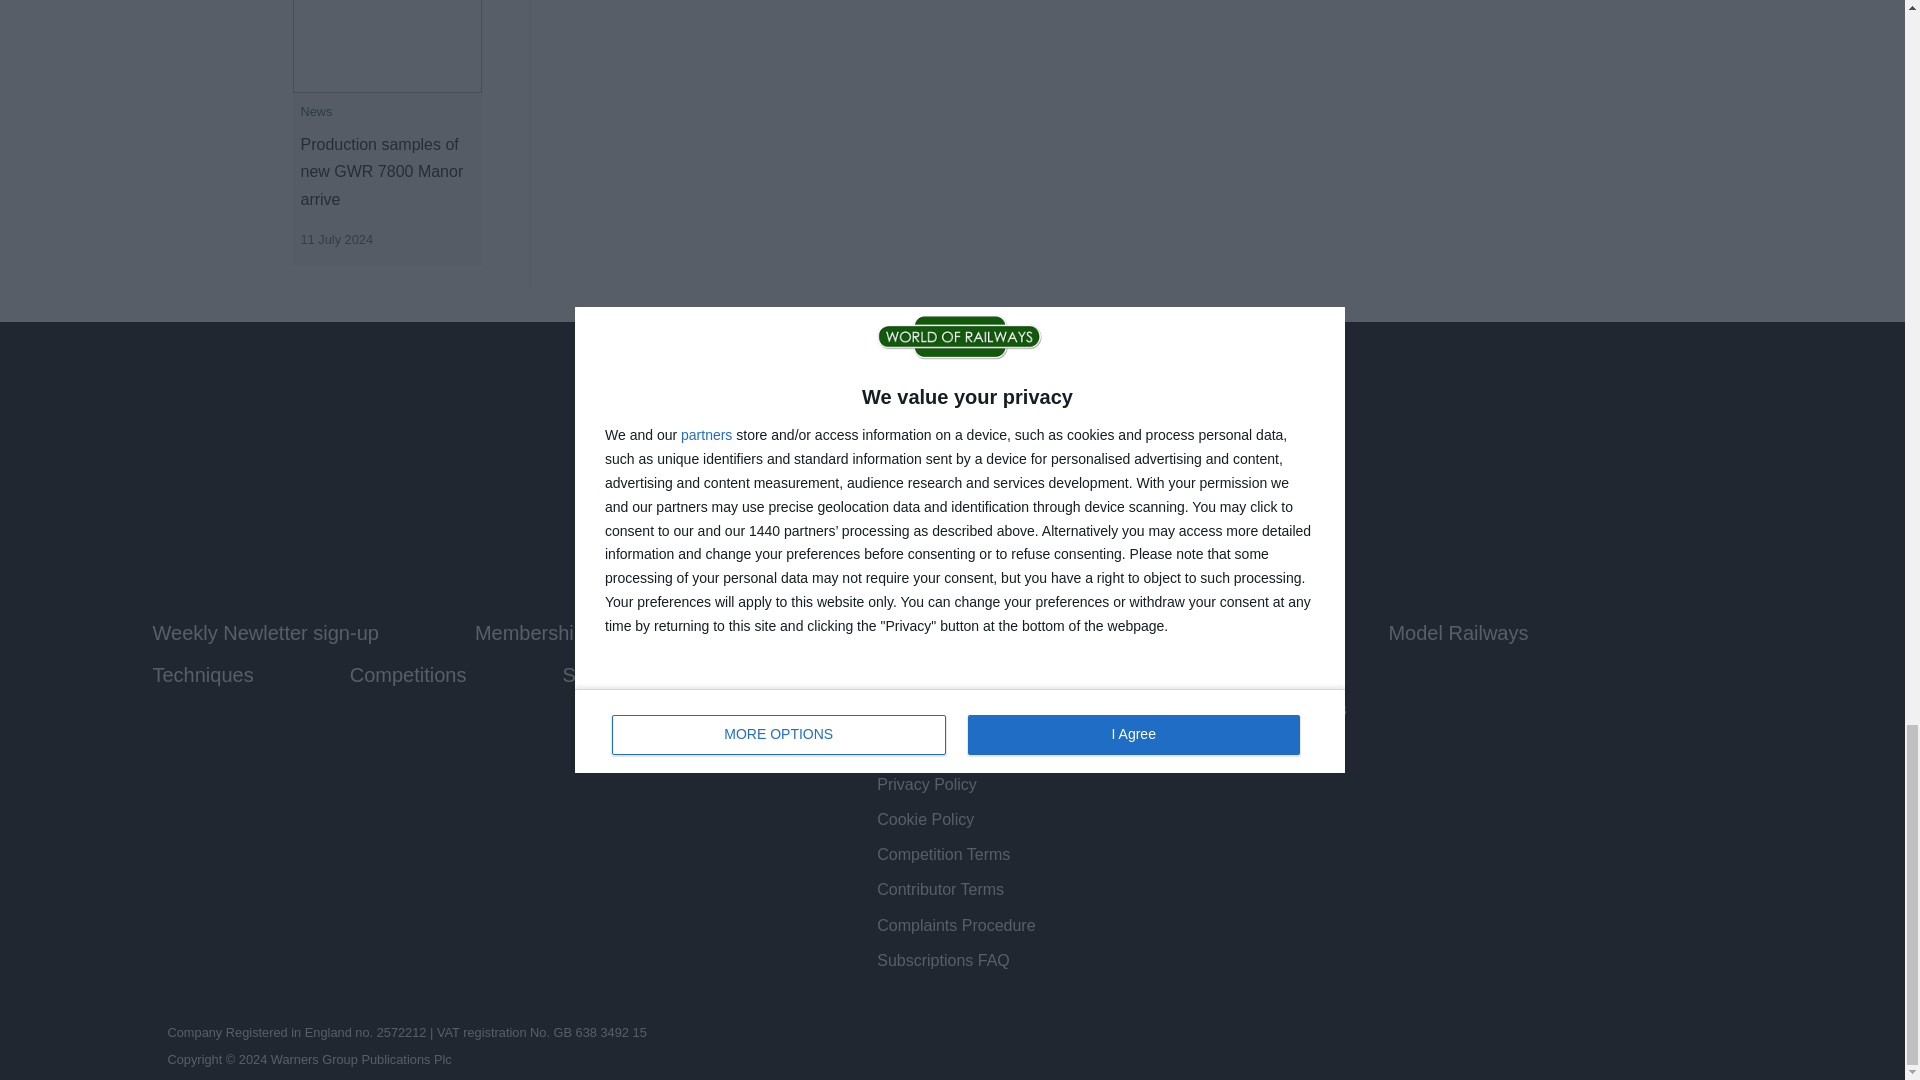 This screenshot has width=1920, height=1080. Describe the element at coordinates (1246, 709) in the screenshot. I see `View your Advertising Consent options for this website` at that location.